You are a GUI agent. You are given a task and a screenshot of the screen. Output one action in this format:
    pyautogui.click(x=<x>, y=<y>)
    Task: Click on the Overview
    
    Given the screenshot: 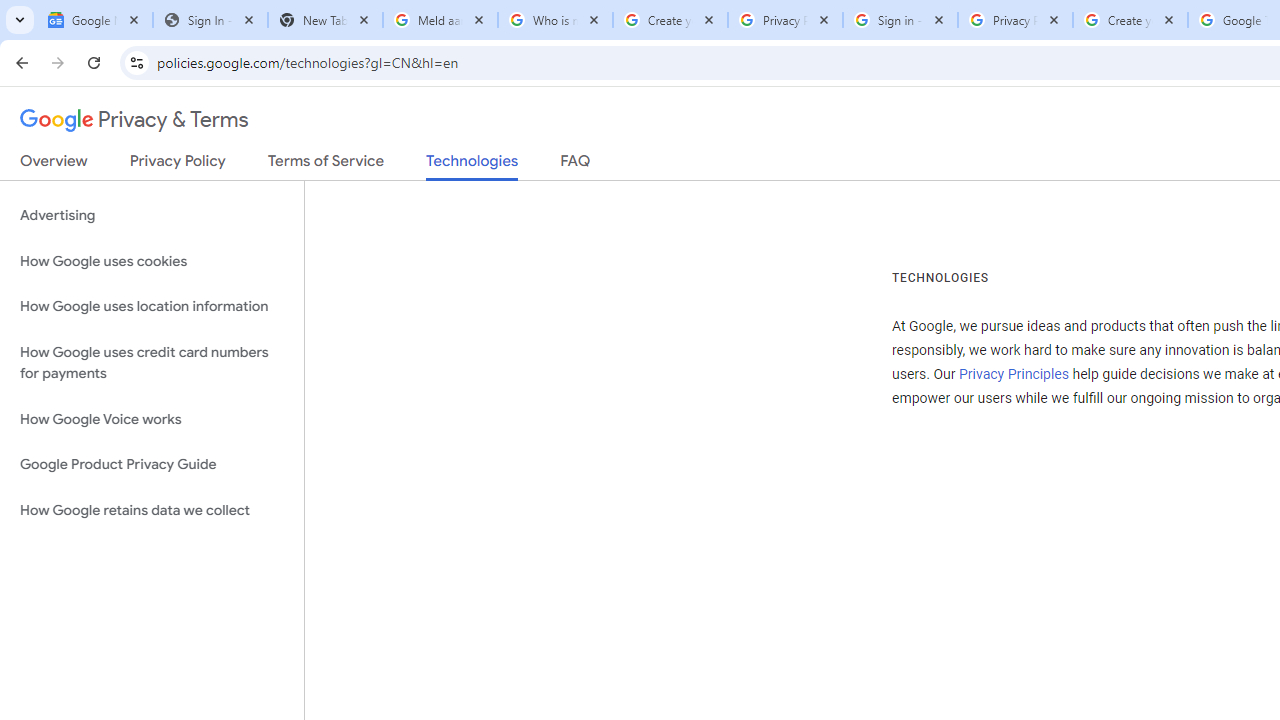 What is the action you would take?
    pyautogui.click(x=54, y=165)
    